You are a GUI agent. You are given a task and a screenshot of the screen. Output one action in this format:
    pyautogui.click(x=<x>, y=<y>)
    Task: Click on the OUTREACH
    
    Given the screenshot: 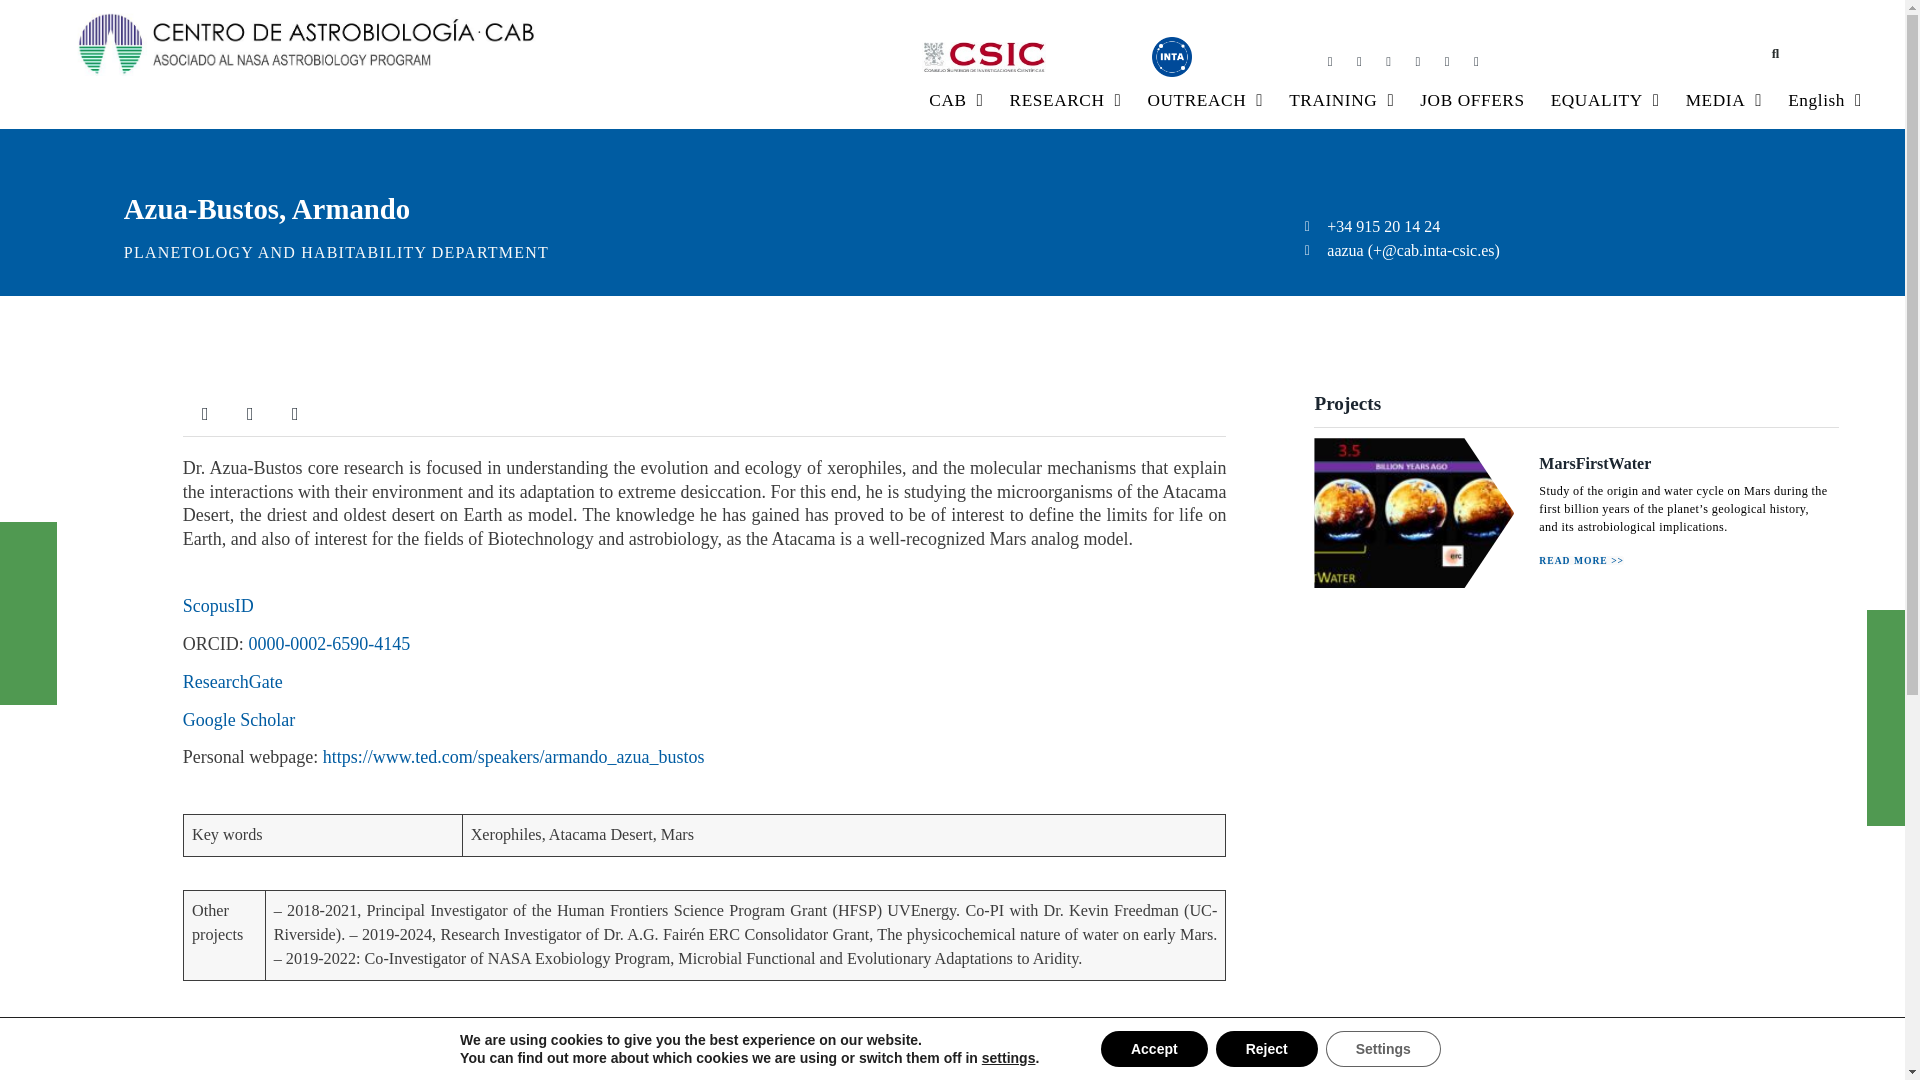 What is the action you would take?
    pyautogui.click(x=1205, y=100)
    